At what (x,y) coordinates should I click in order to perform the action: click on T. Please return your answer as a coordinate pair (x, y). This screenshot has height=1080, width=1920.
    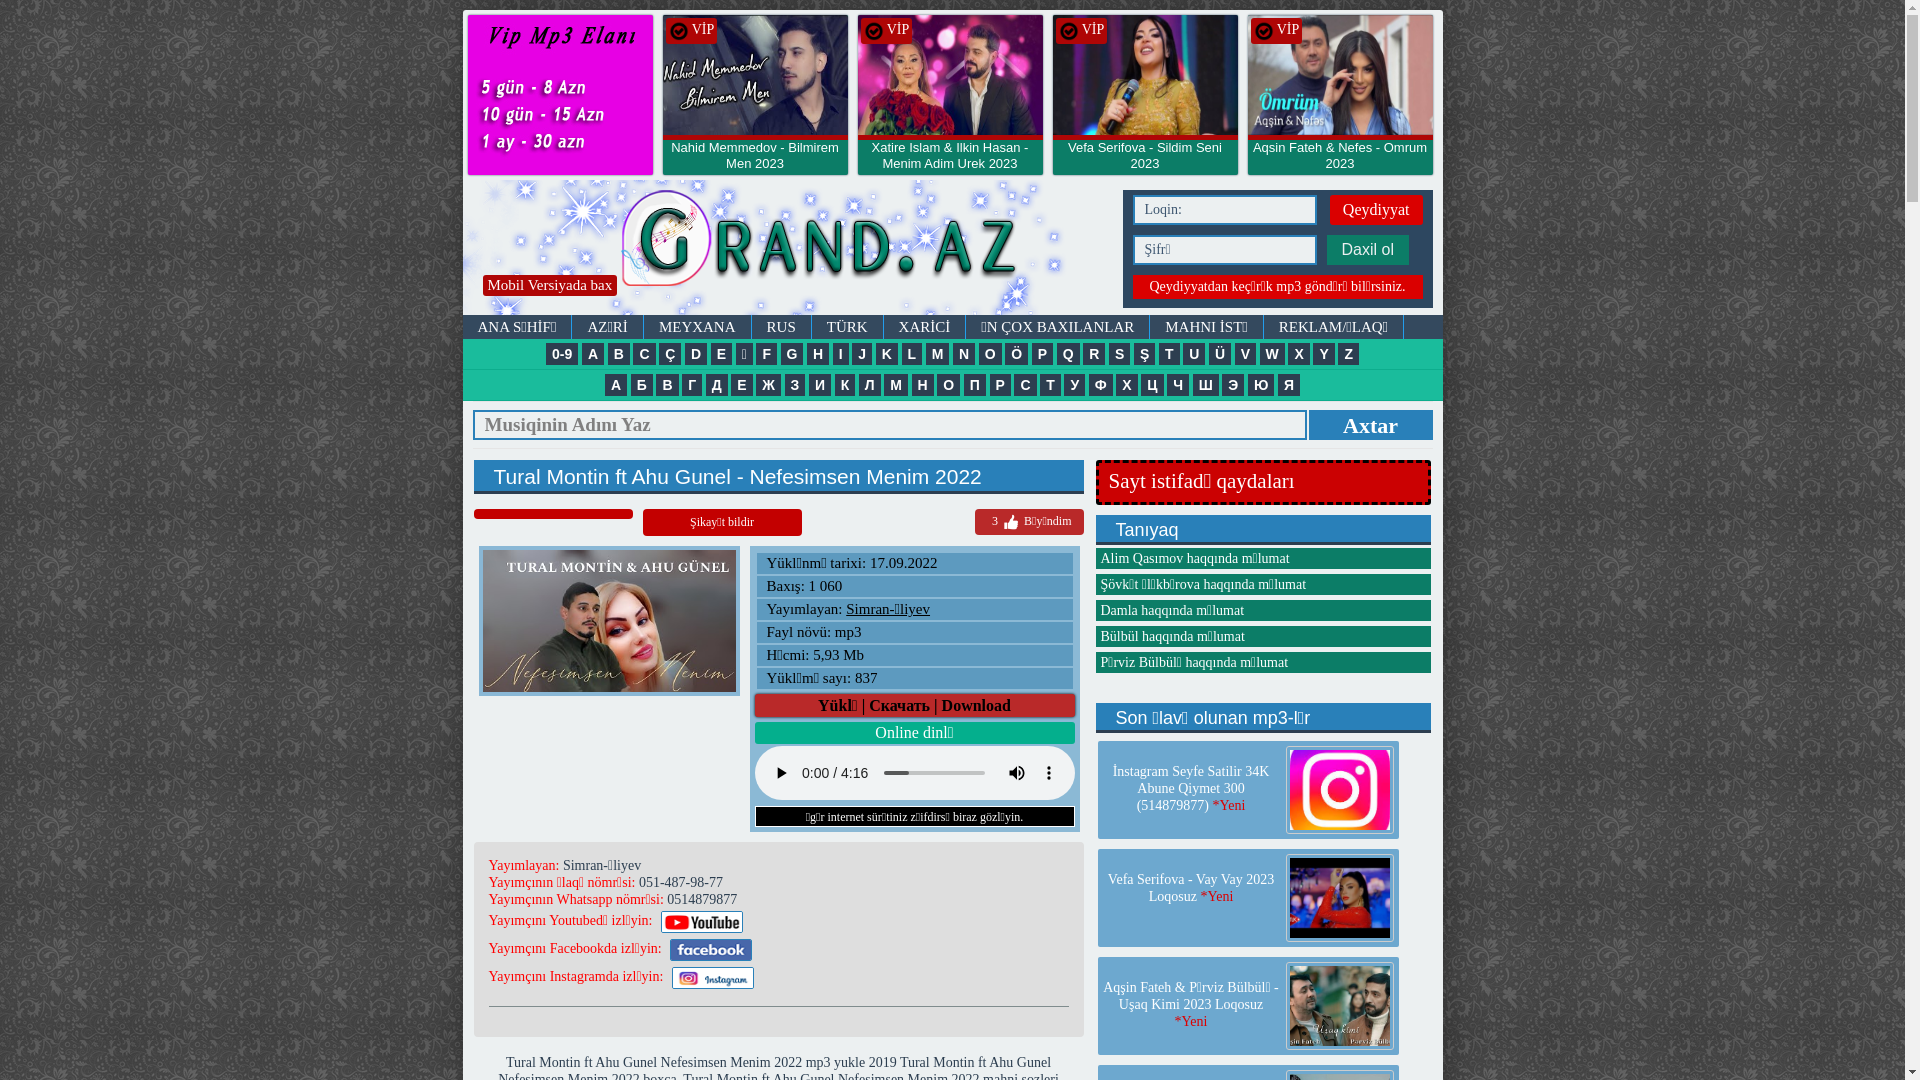
    Looking at the image, I should click on (1170, 354).